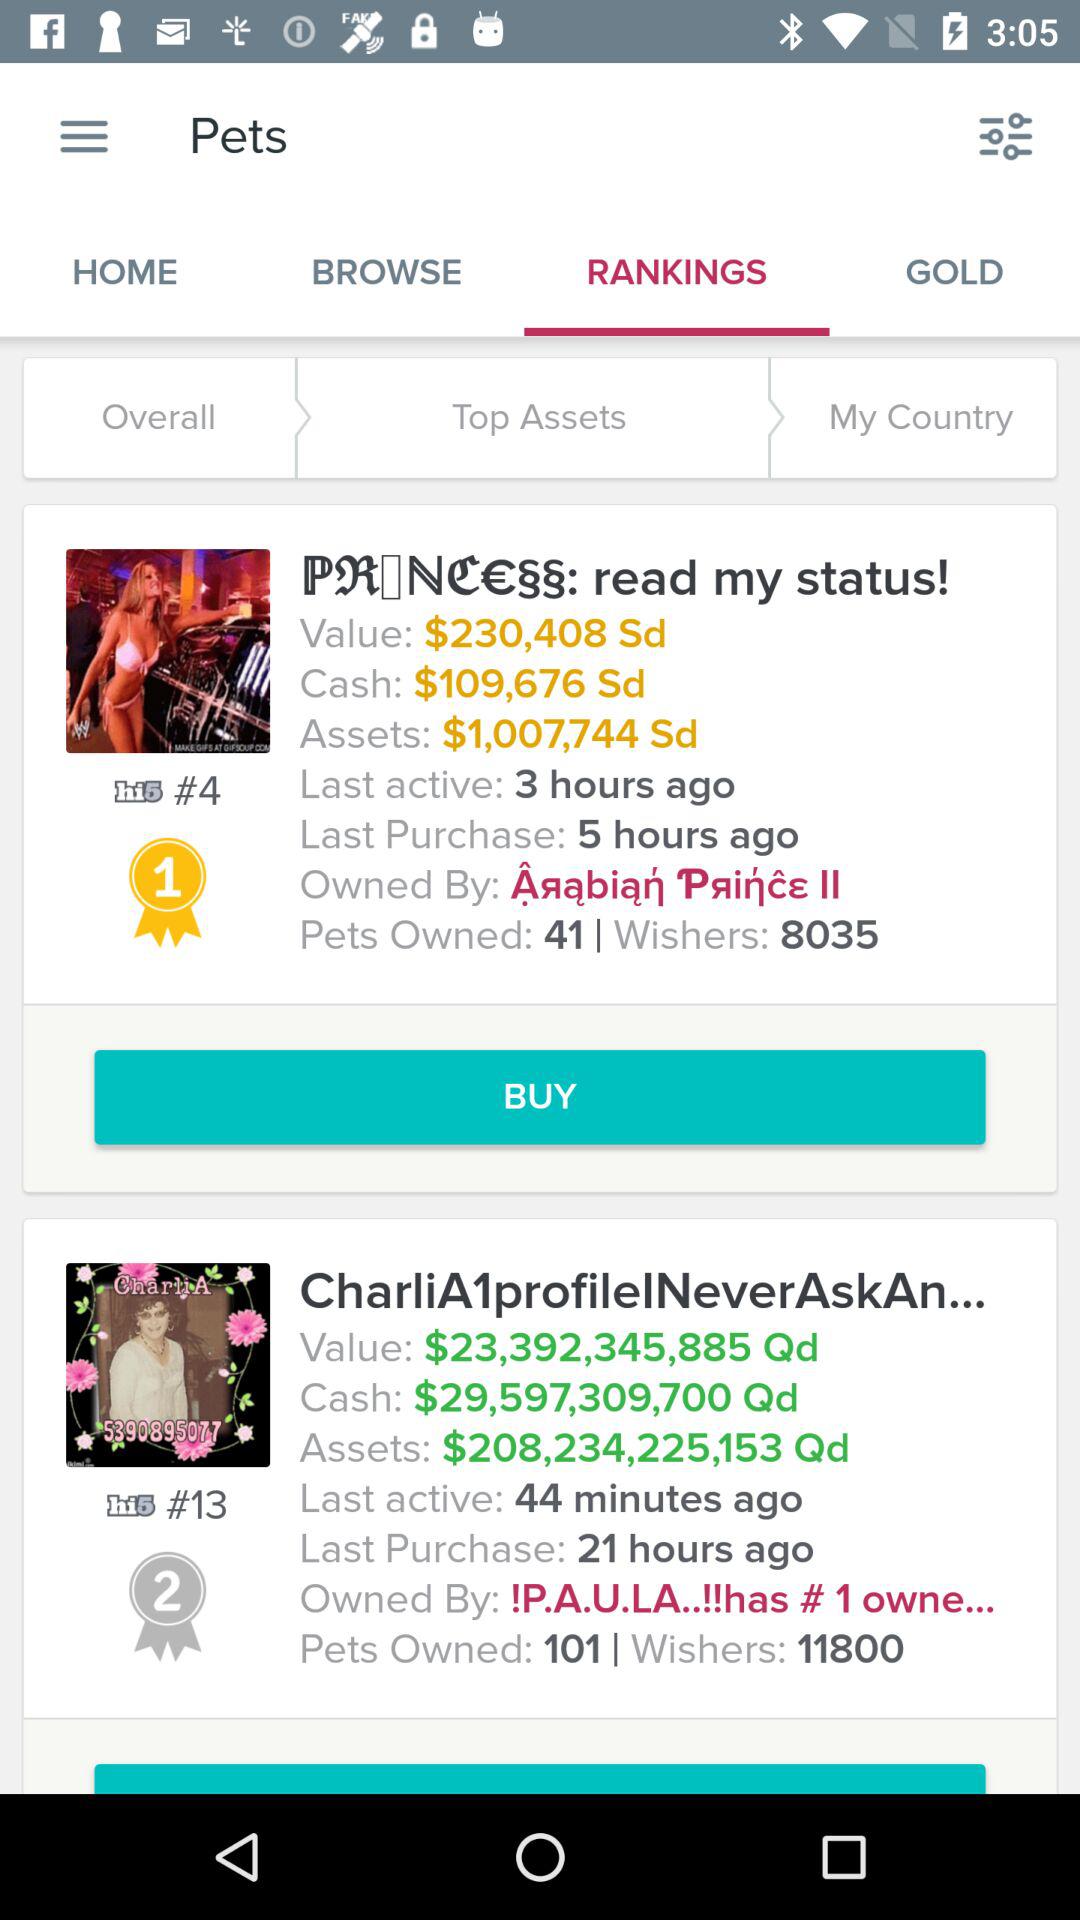 This screenshot has height=1920, width=1080. What do you see at coordinates (84, 136) in the screenshot?
I see `turn on icon next to the pets` at bounding box center [84, 136].